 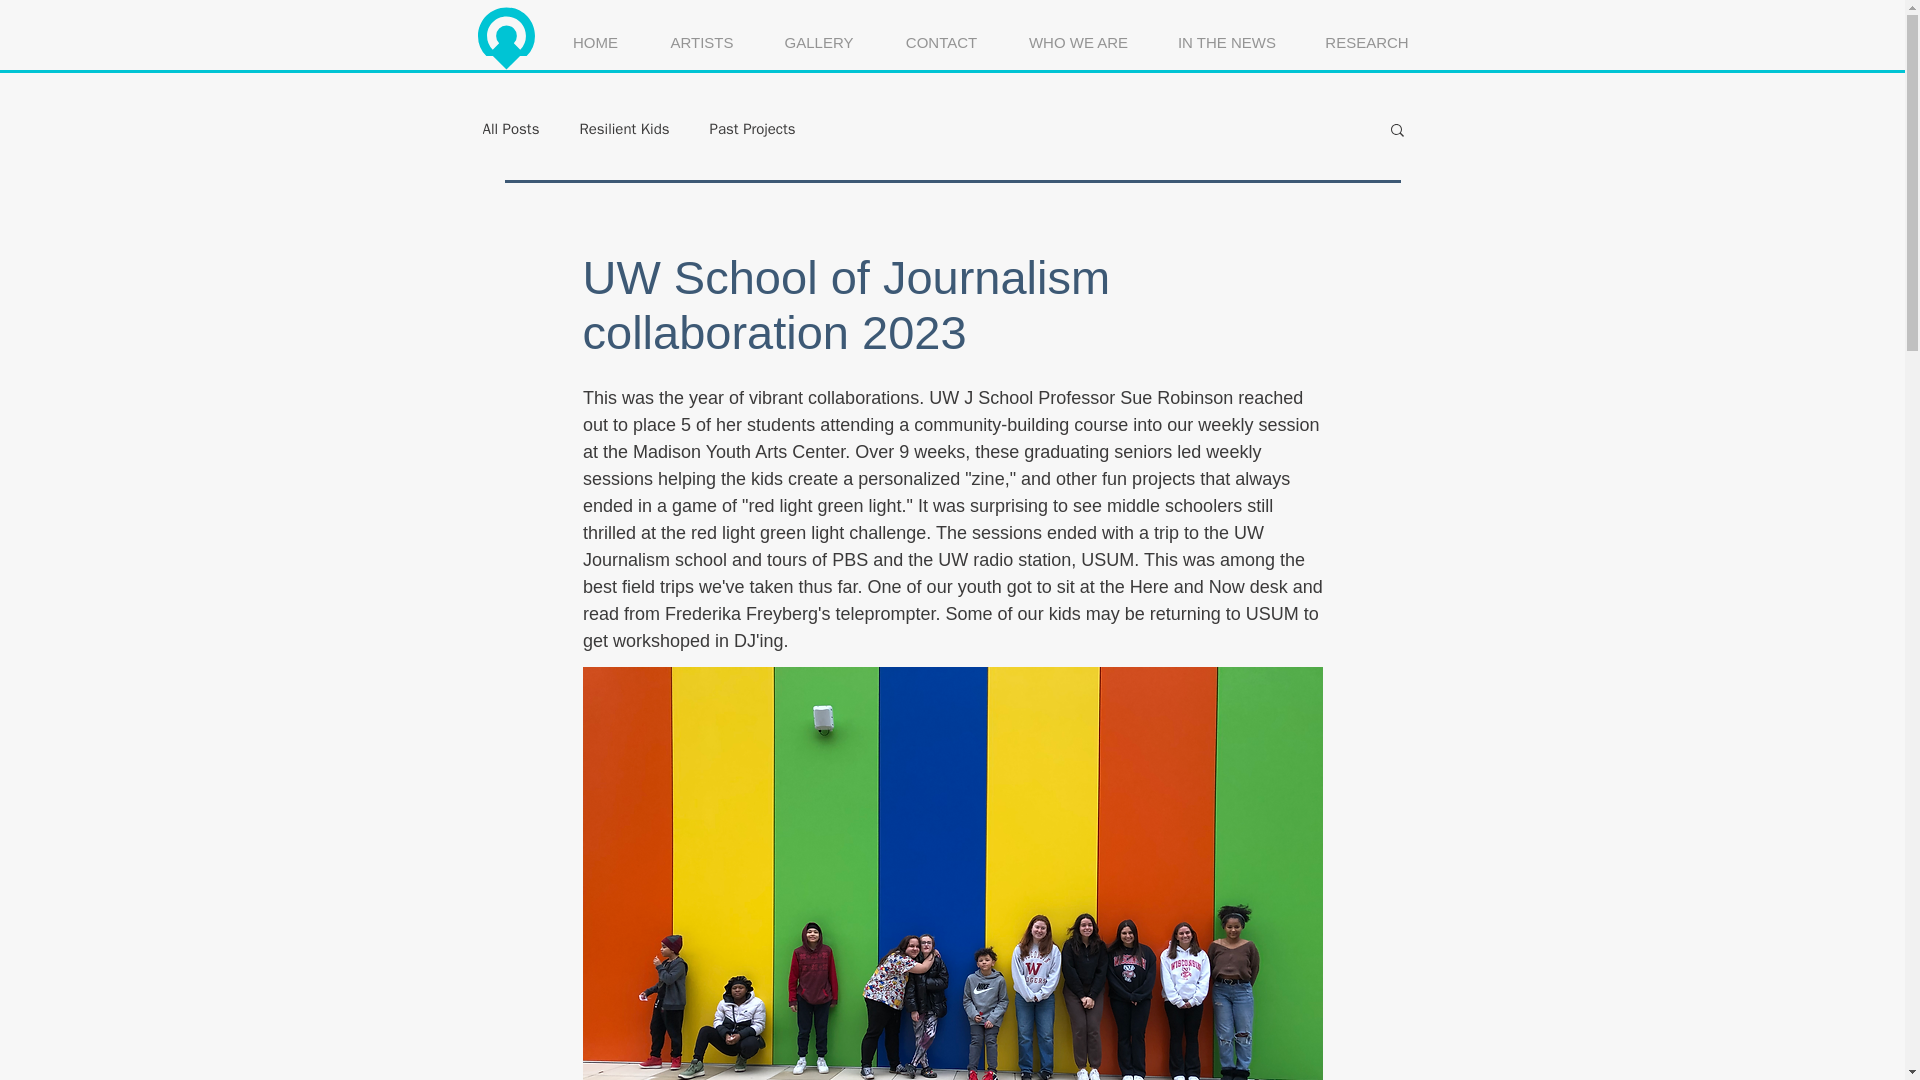 I want to click on HOME, so click(x=595, y=33).